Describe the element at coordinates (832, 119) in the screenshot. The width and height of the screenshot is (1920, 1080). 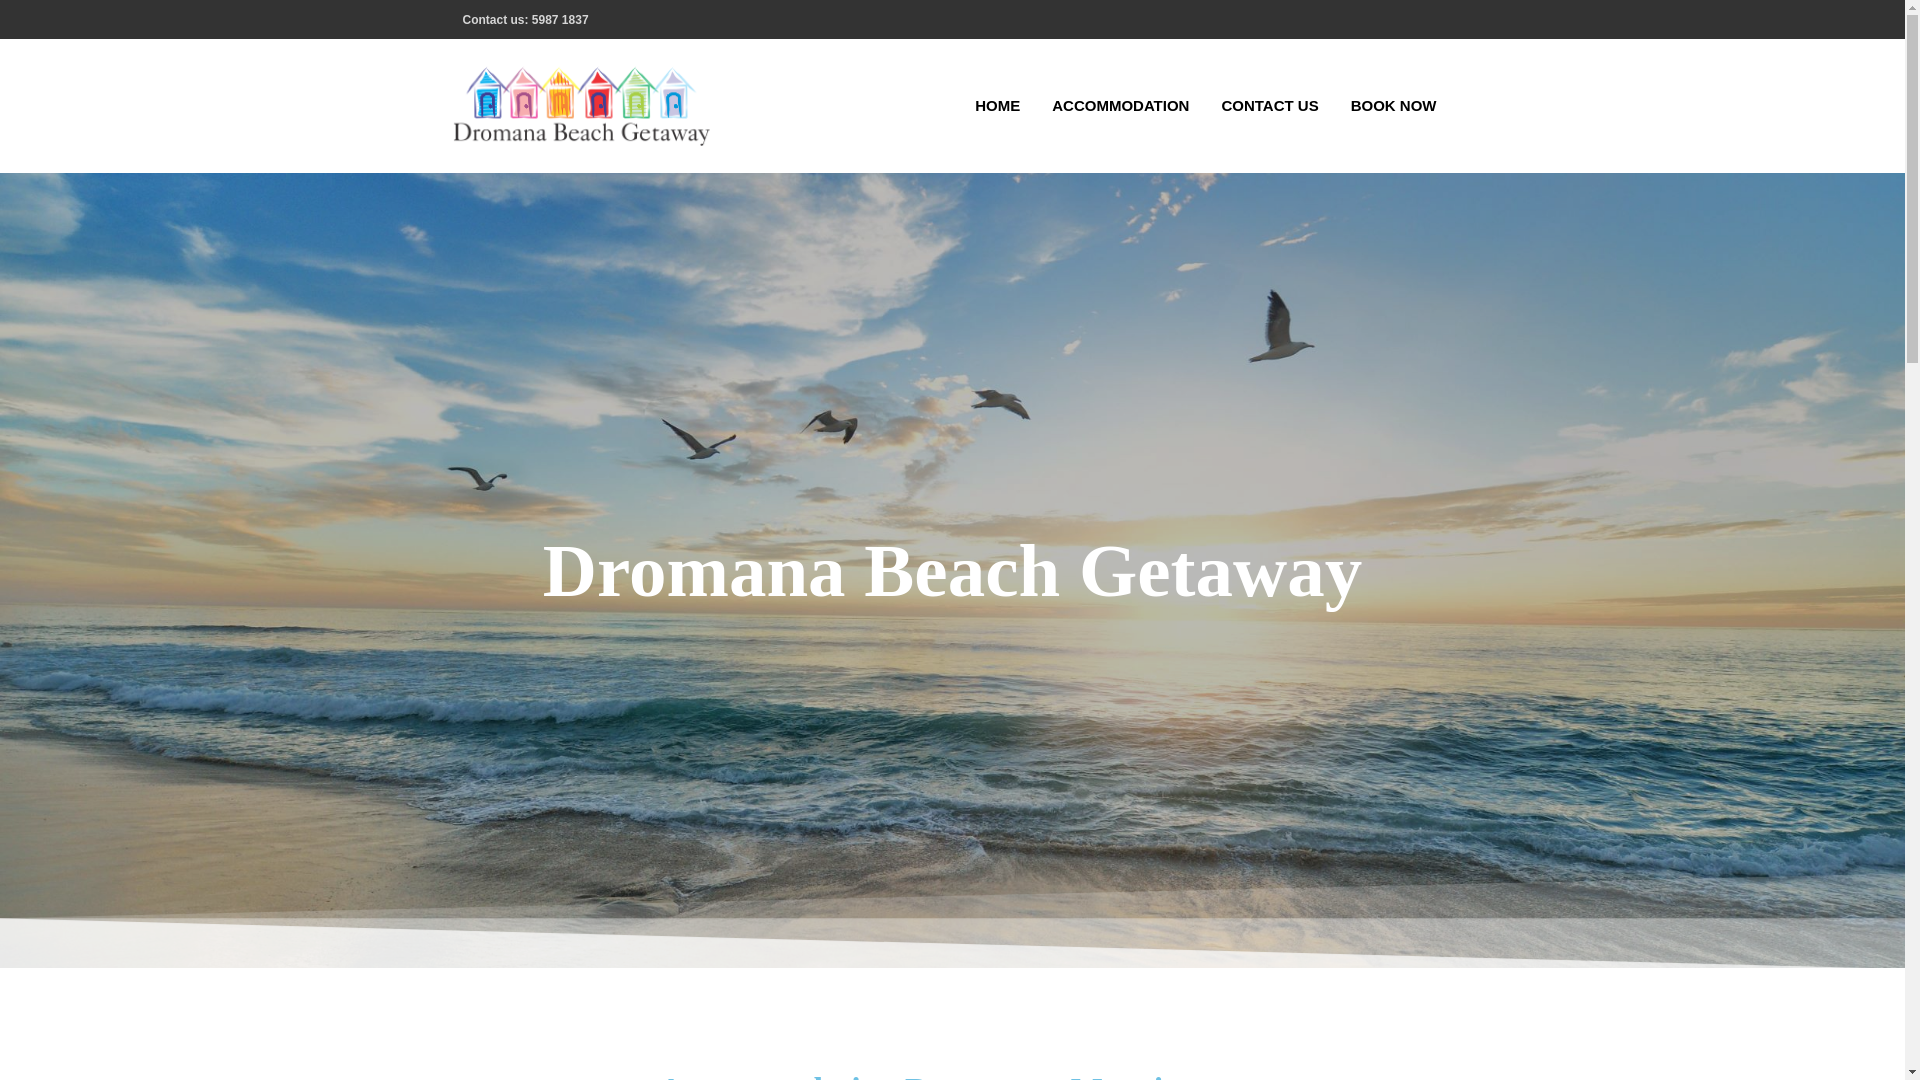
I see `Dromana Beach Getaway` at that location.